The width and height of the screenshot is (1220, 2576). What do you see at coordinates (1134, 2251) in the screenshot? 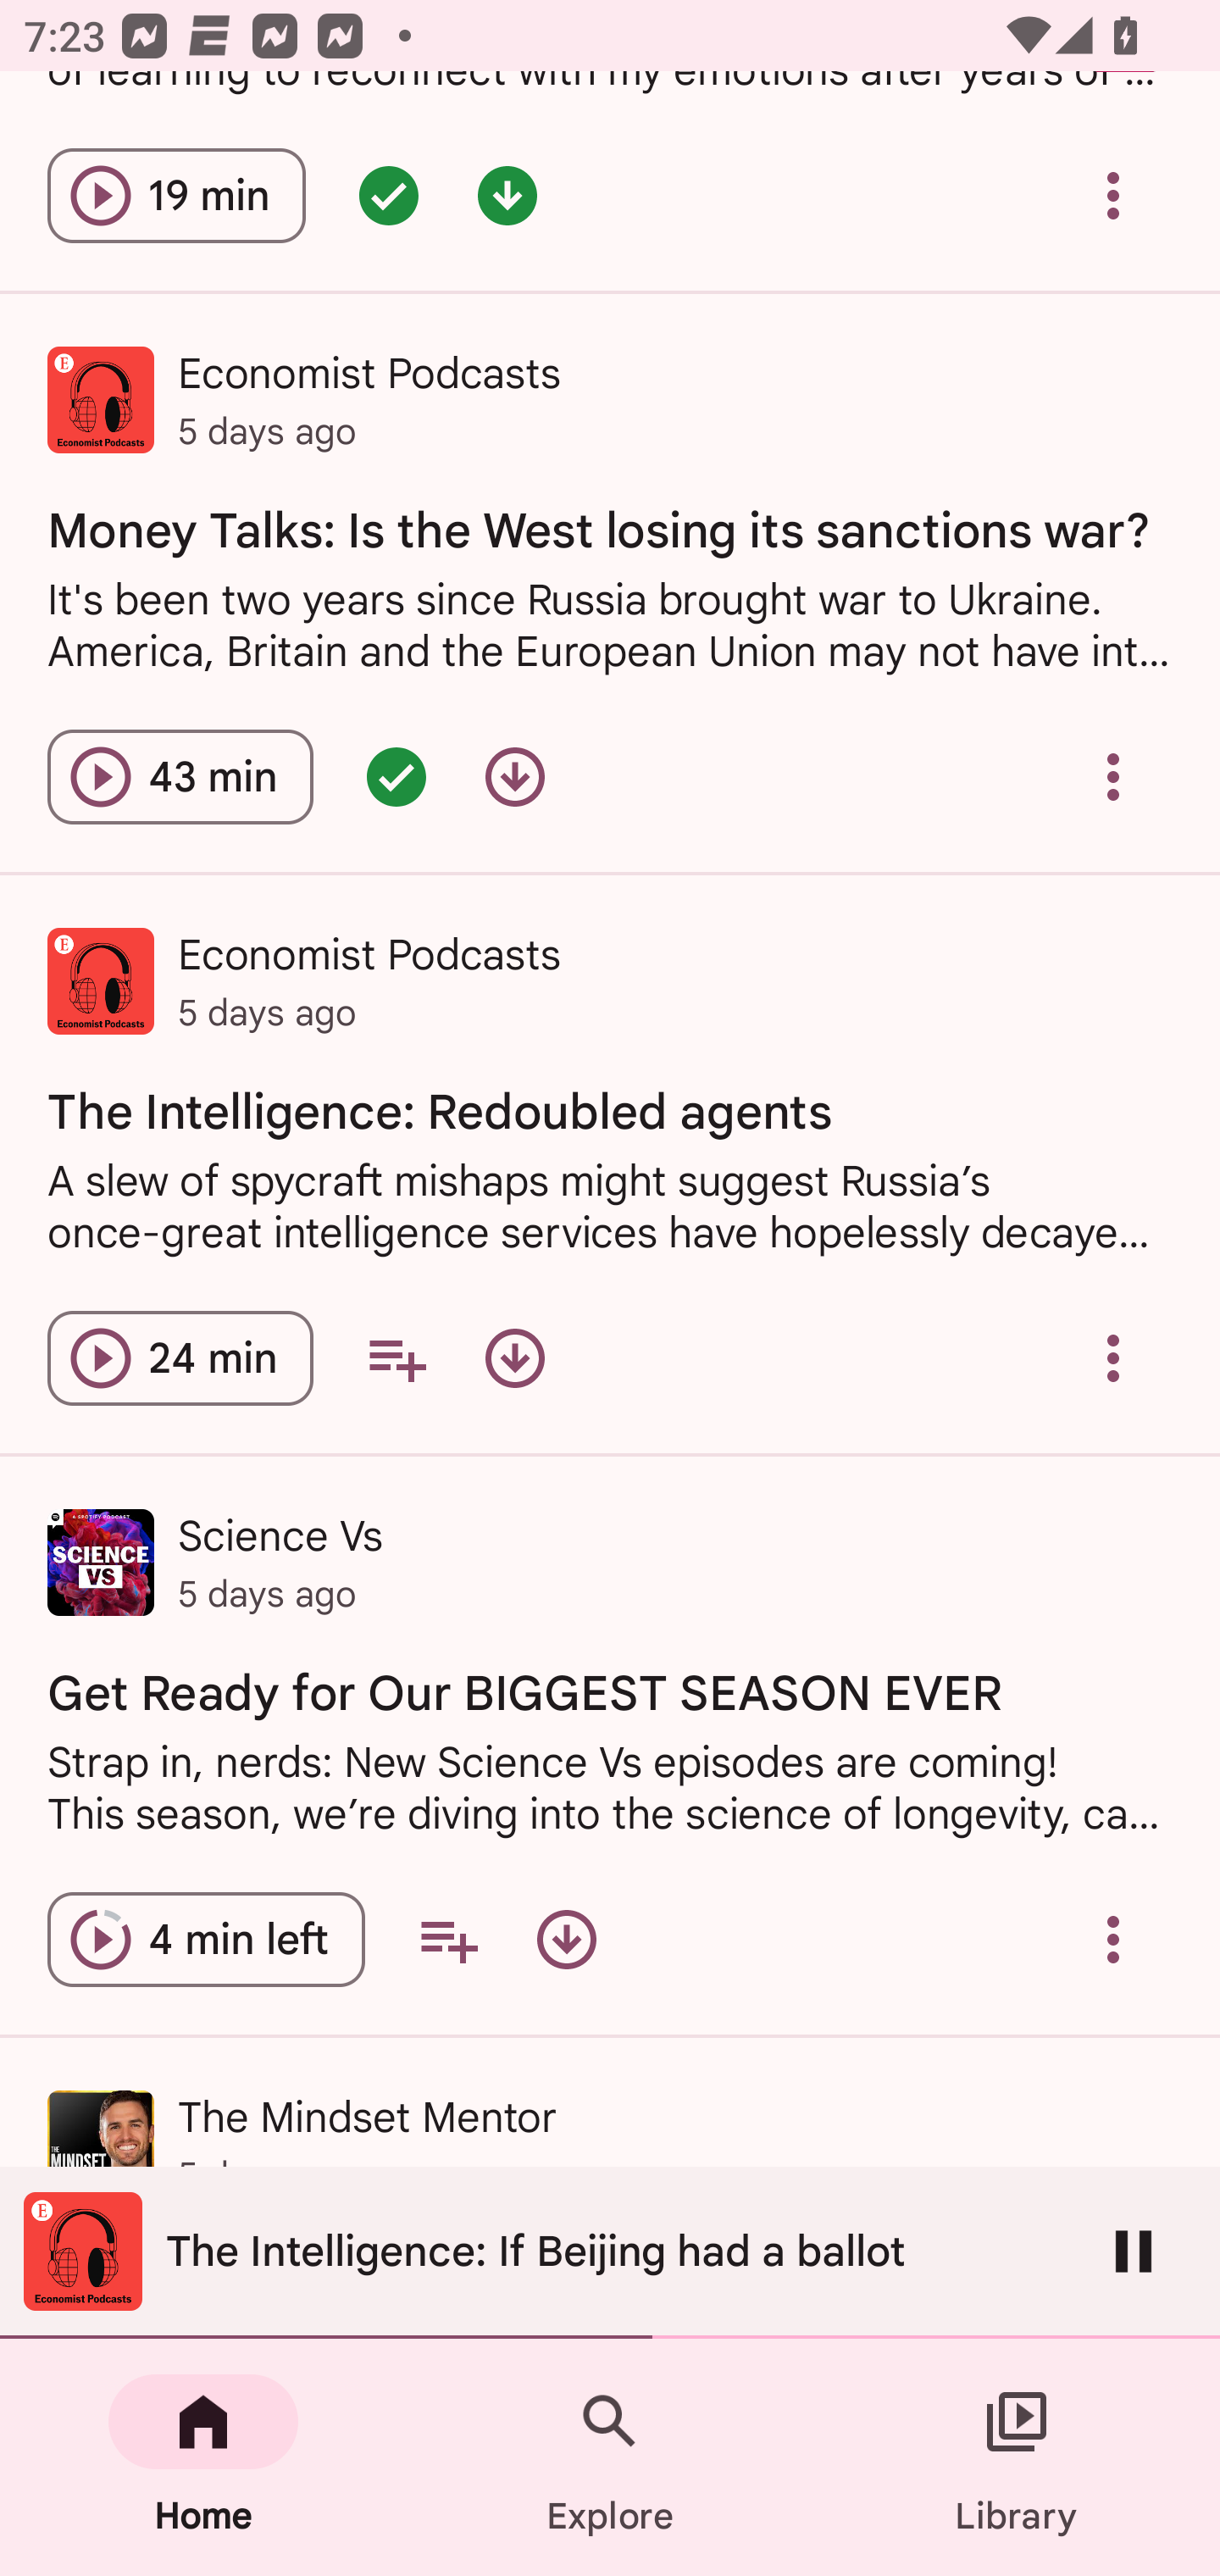
I see `Pause` at bounding box center [1134, 2251].